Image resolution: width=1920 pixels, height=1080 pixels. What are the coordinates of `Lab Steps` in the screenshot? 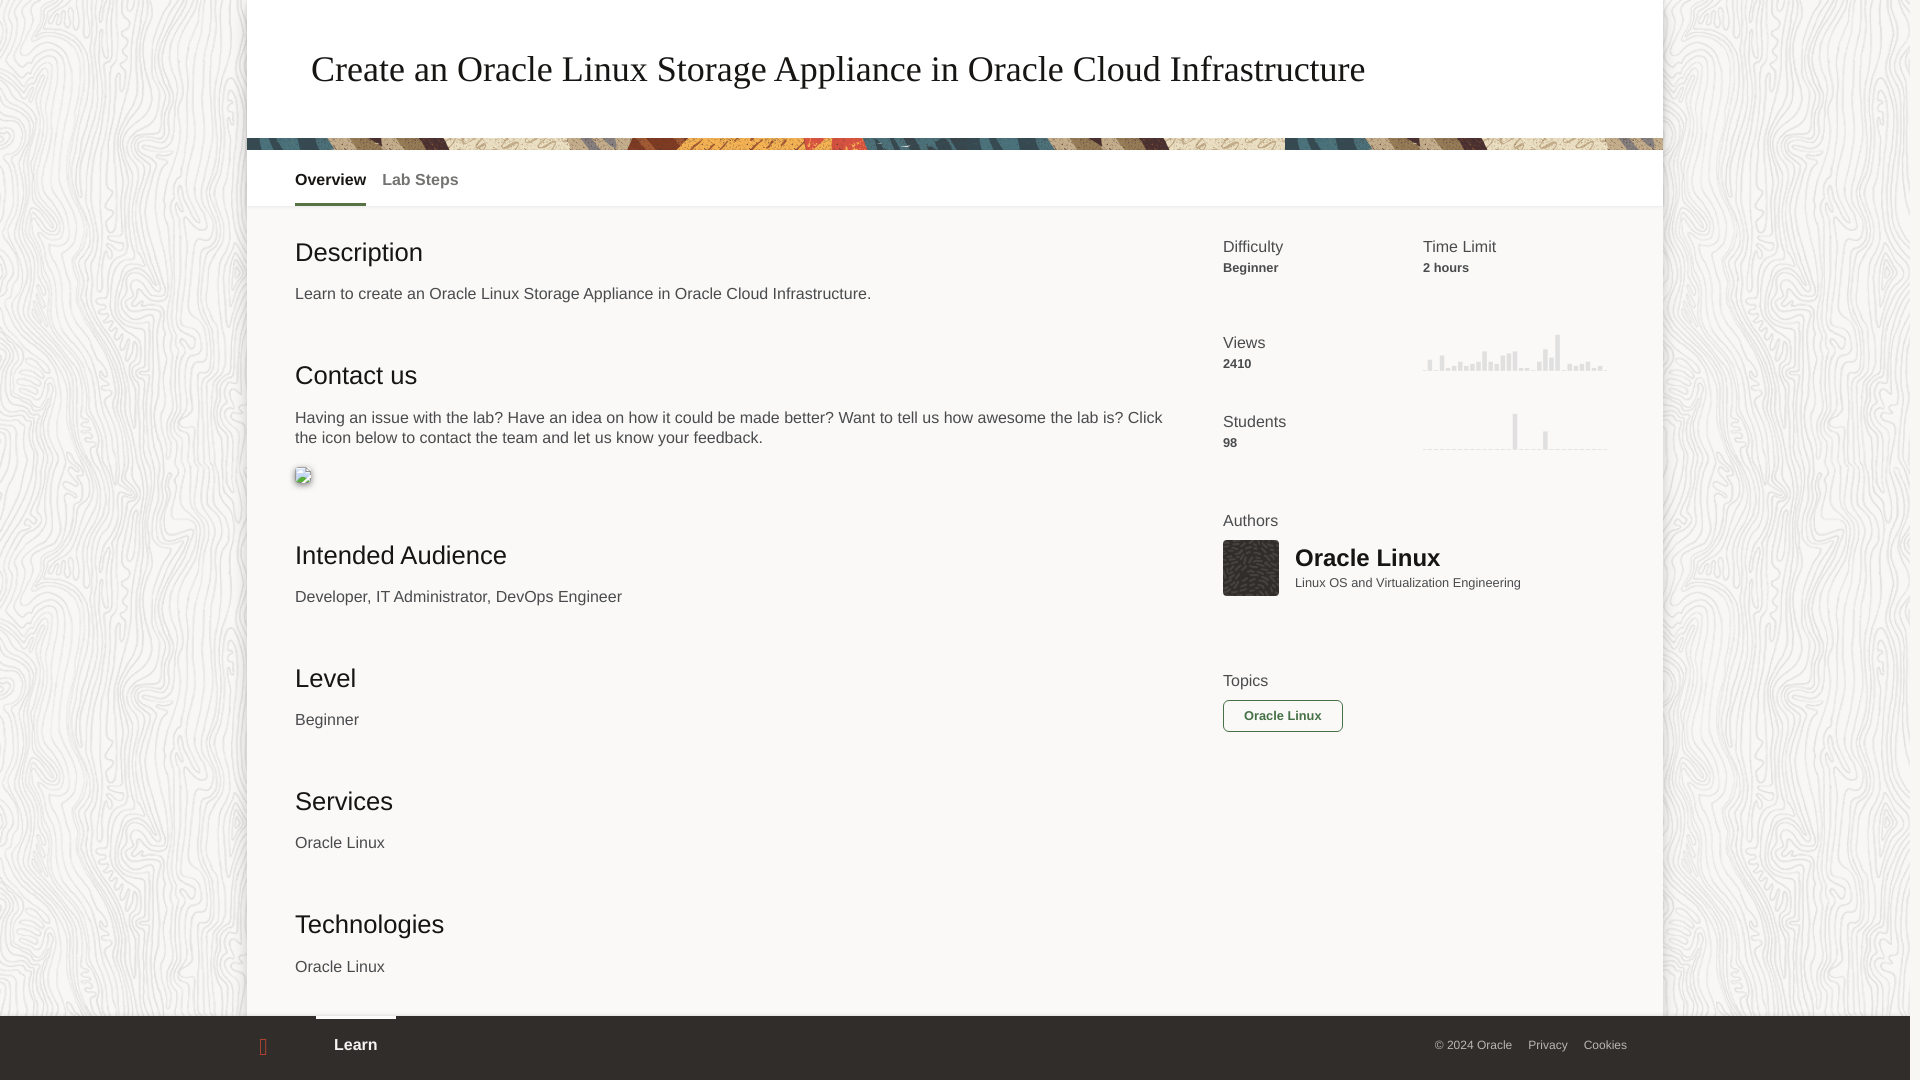 It's located at (420, 180).